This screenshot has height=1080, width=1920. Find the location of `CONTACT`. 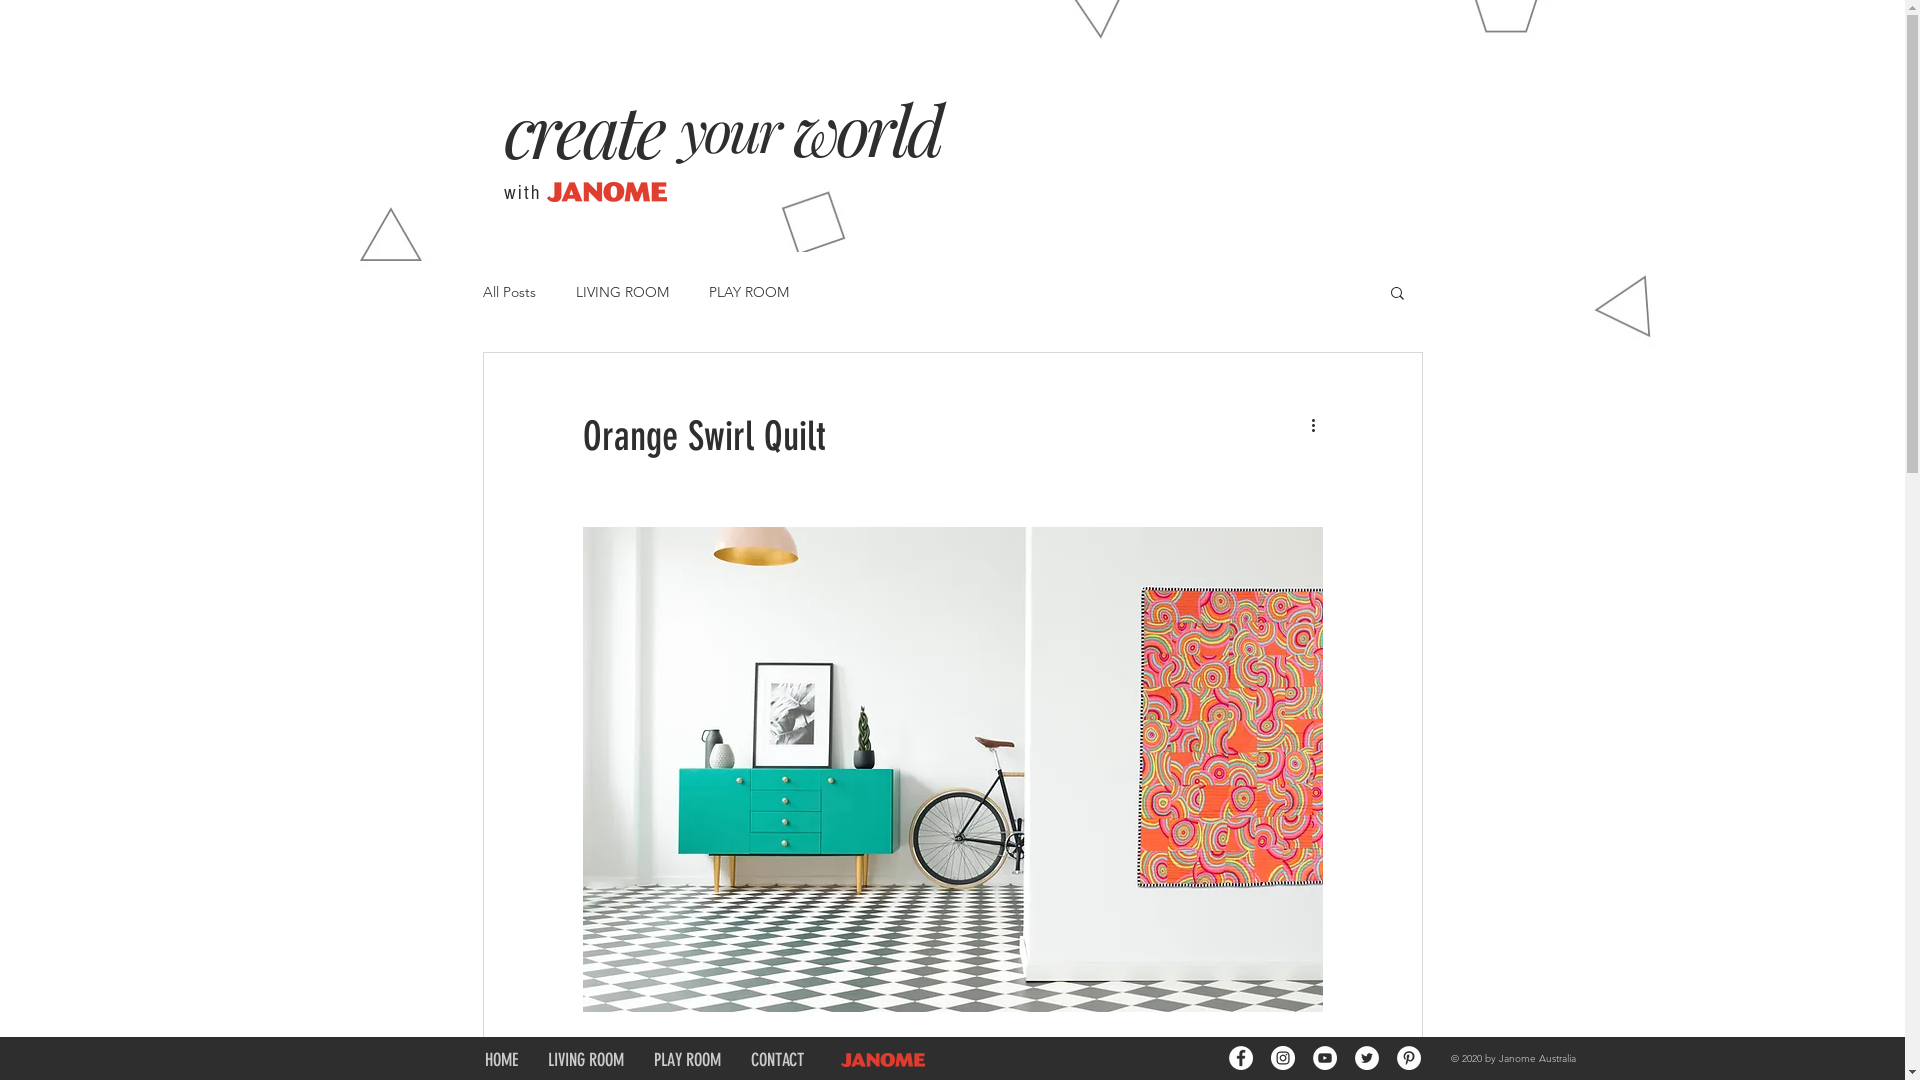

CONTACT is located at coordinates (778, 1060).